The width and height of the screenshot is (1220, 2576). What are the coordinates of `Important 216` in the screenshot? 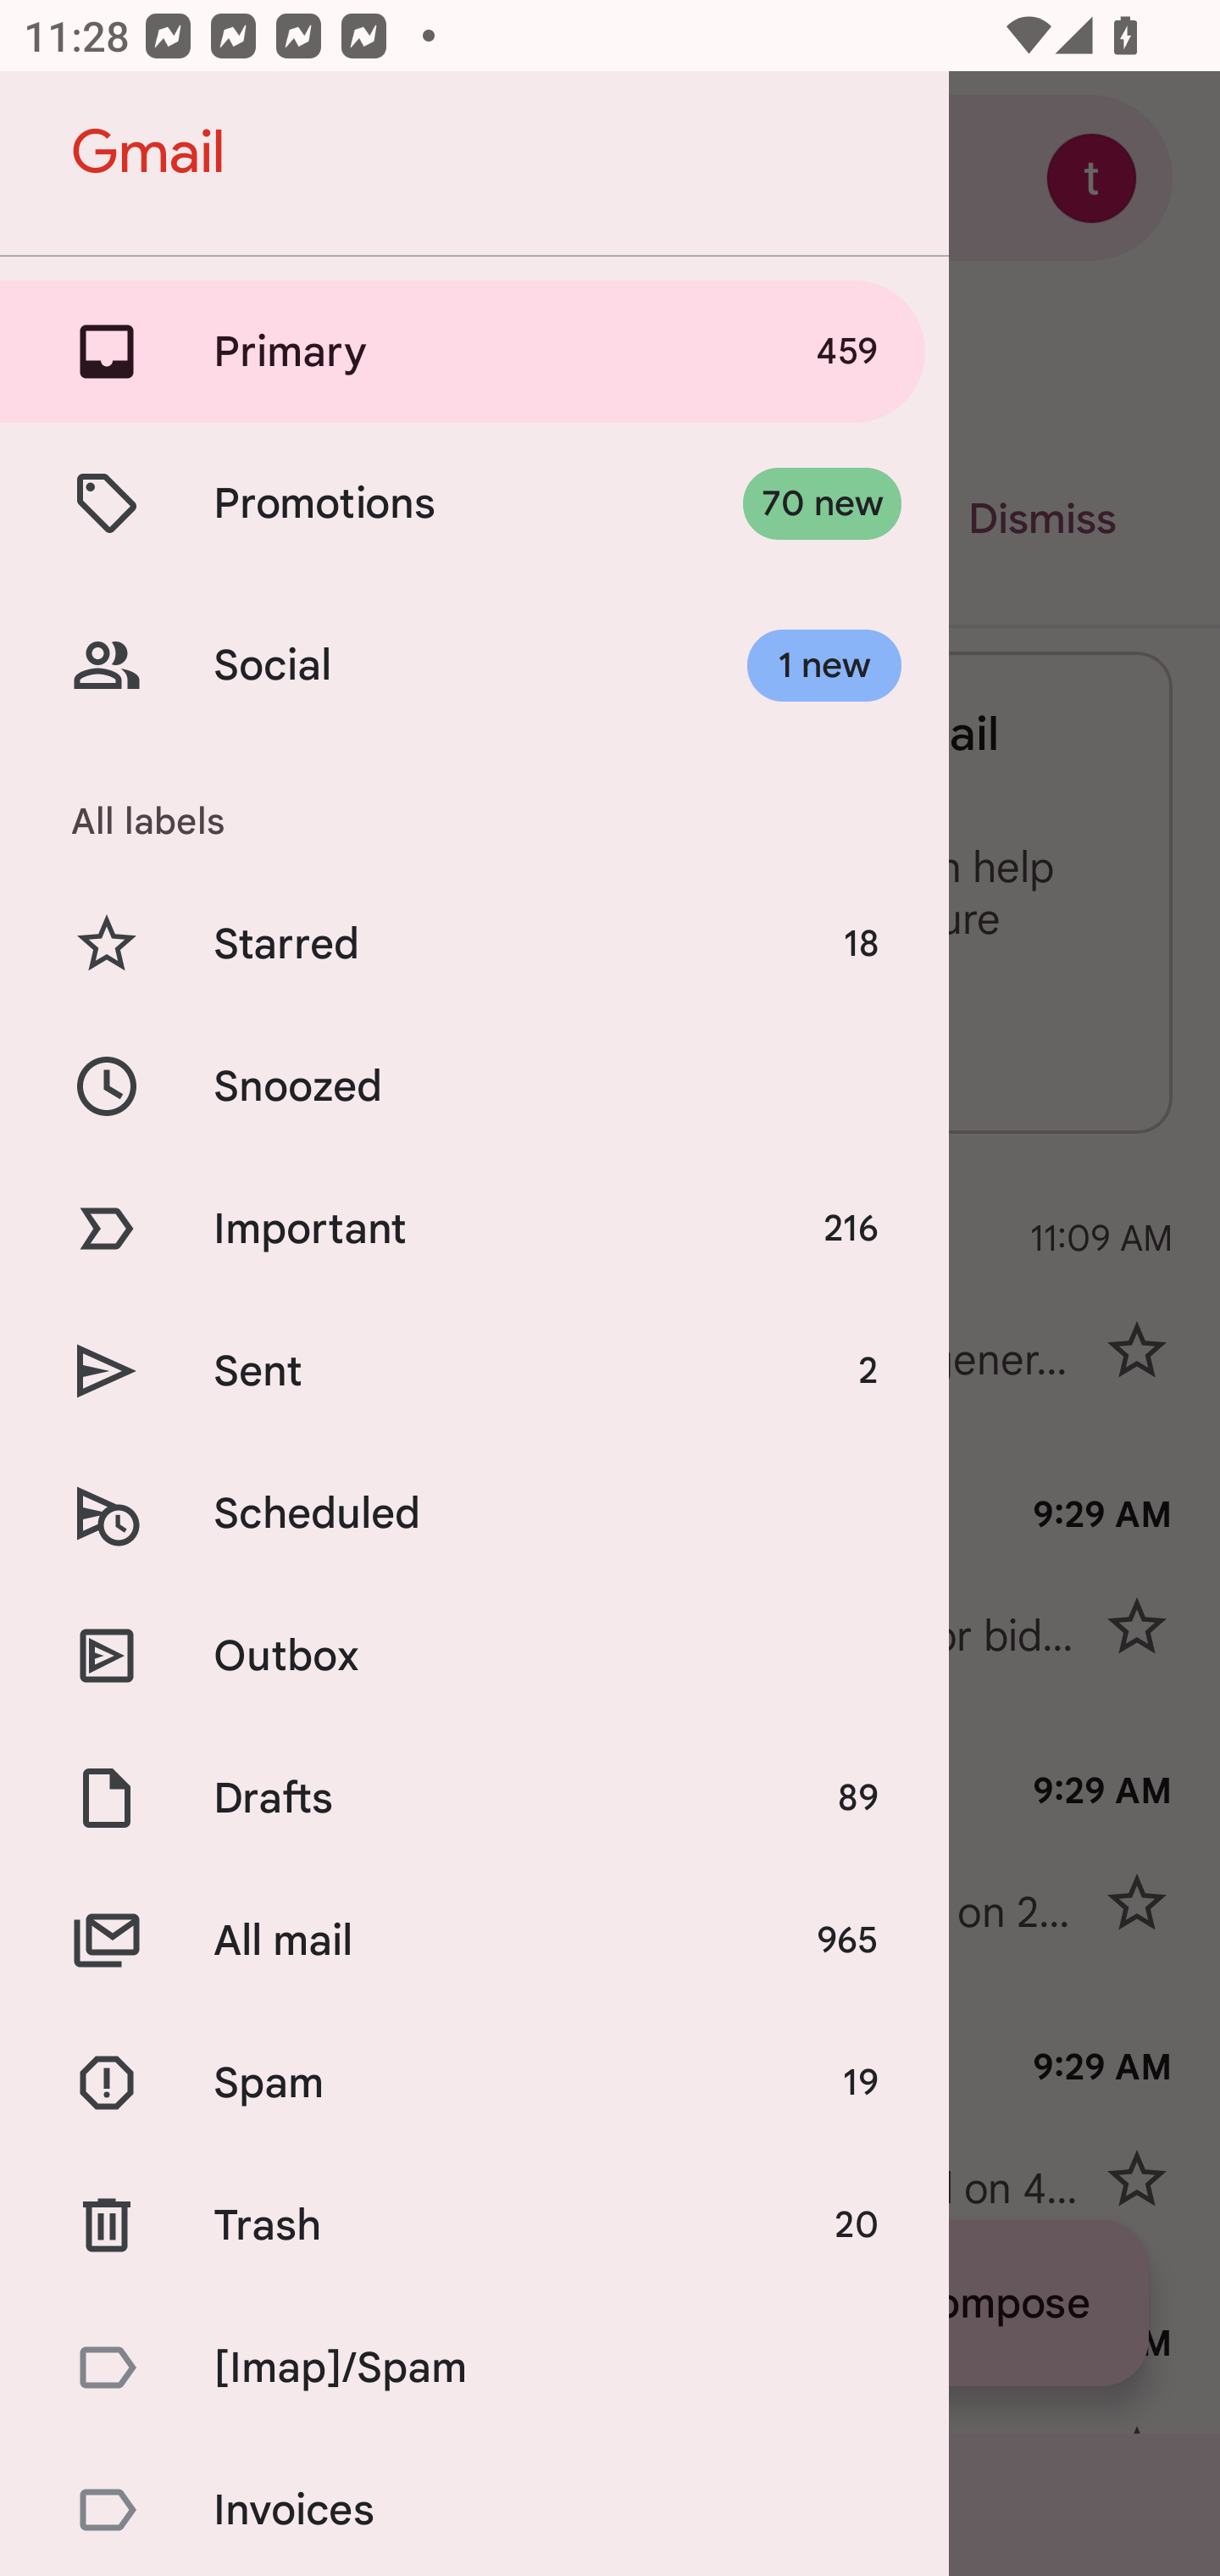 It's located at (474, 1229).